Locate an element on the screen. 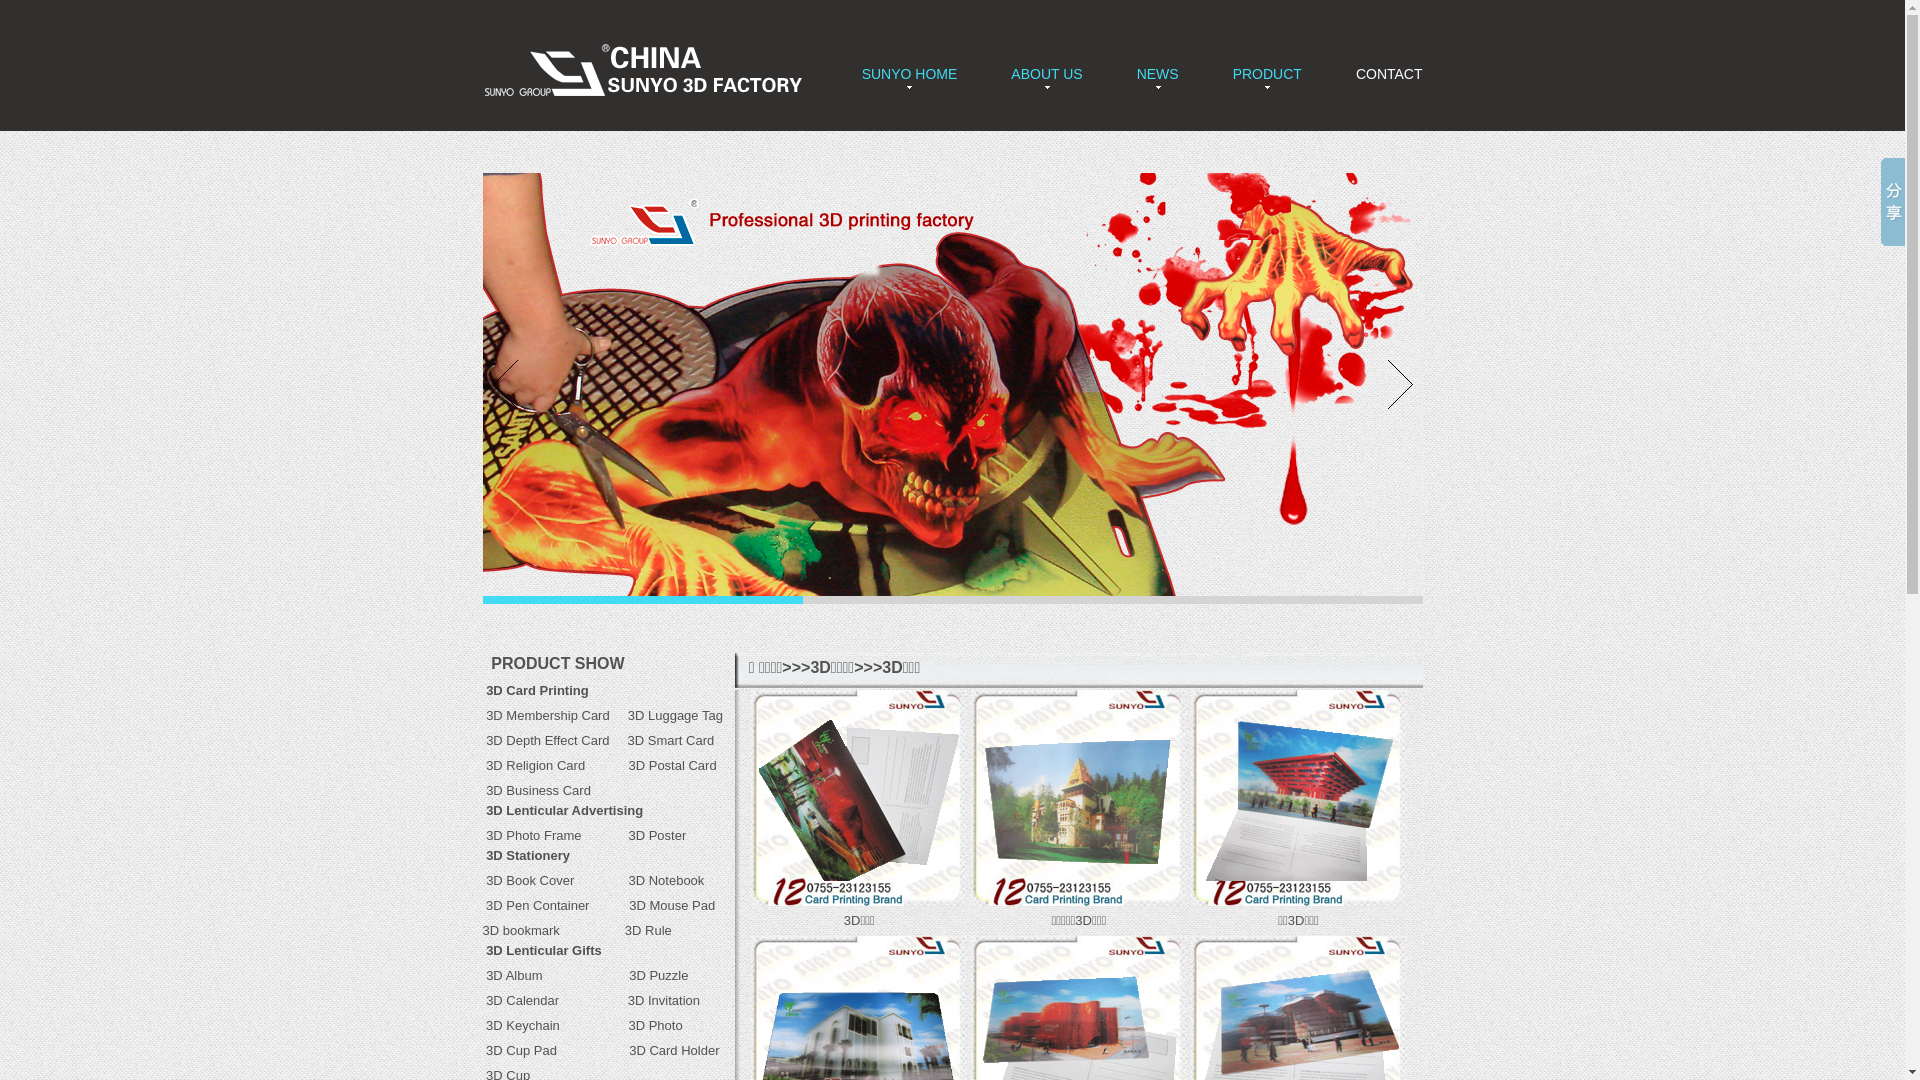  3D Book Cover is located at coordinates (530, 880).